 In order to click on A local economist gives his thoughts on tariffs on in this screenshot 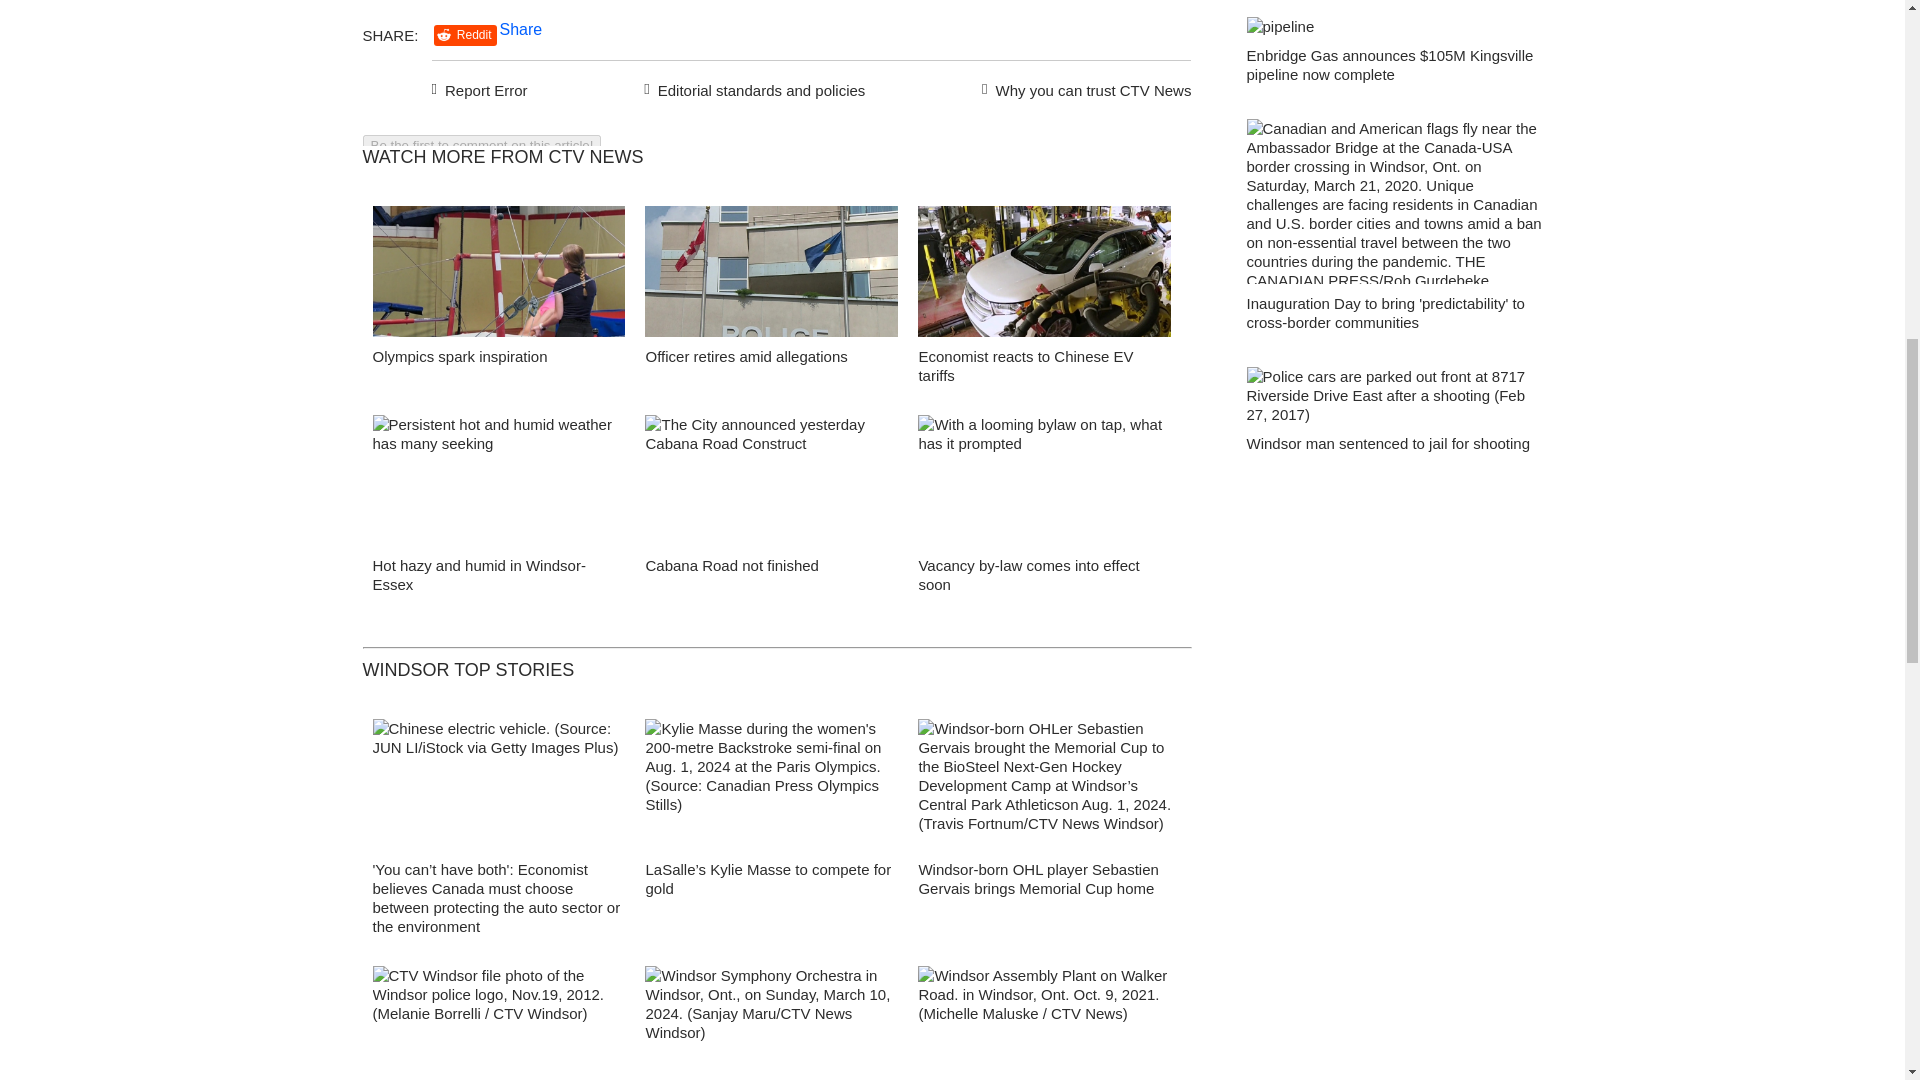, I will do `click(1044, 276)`.